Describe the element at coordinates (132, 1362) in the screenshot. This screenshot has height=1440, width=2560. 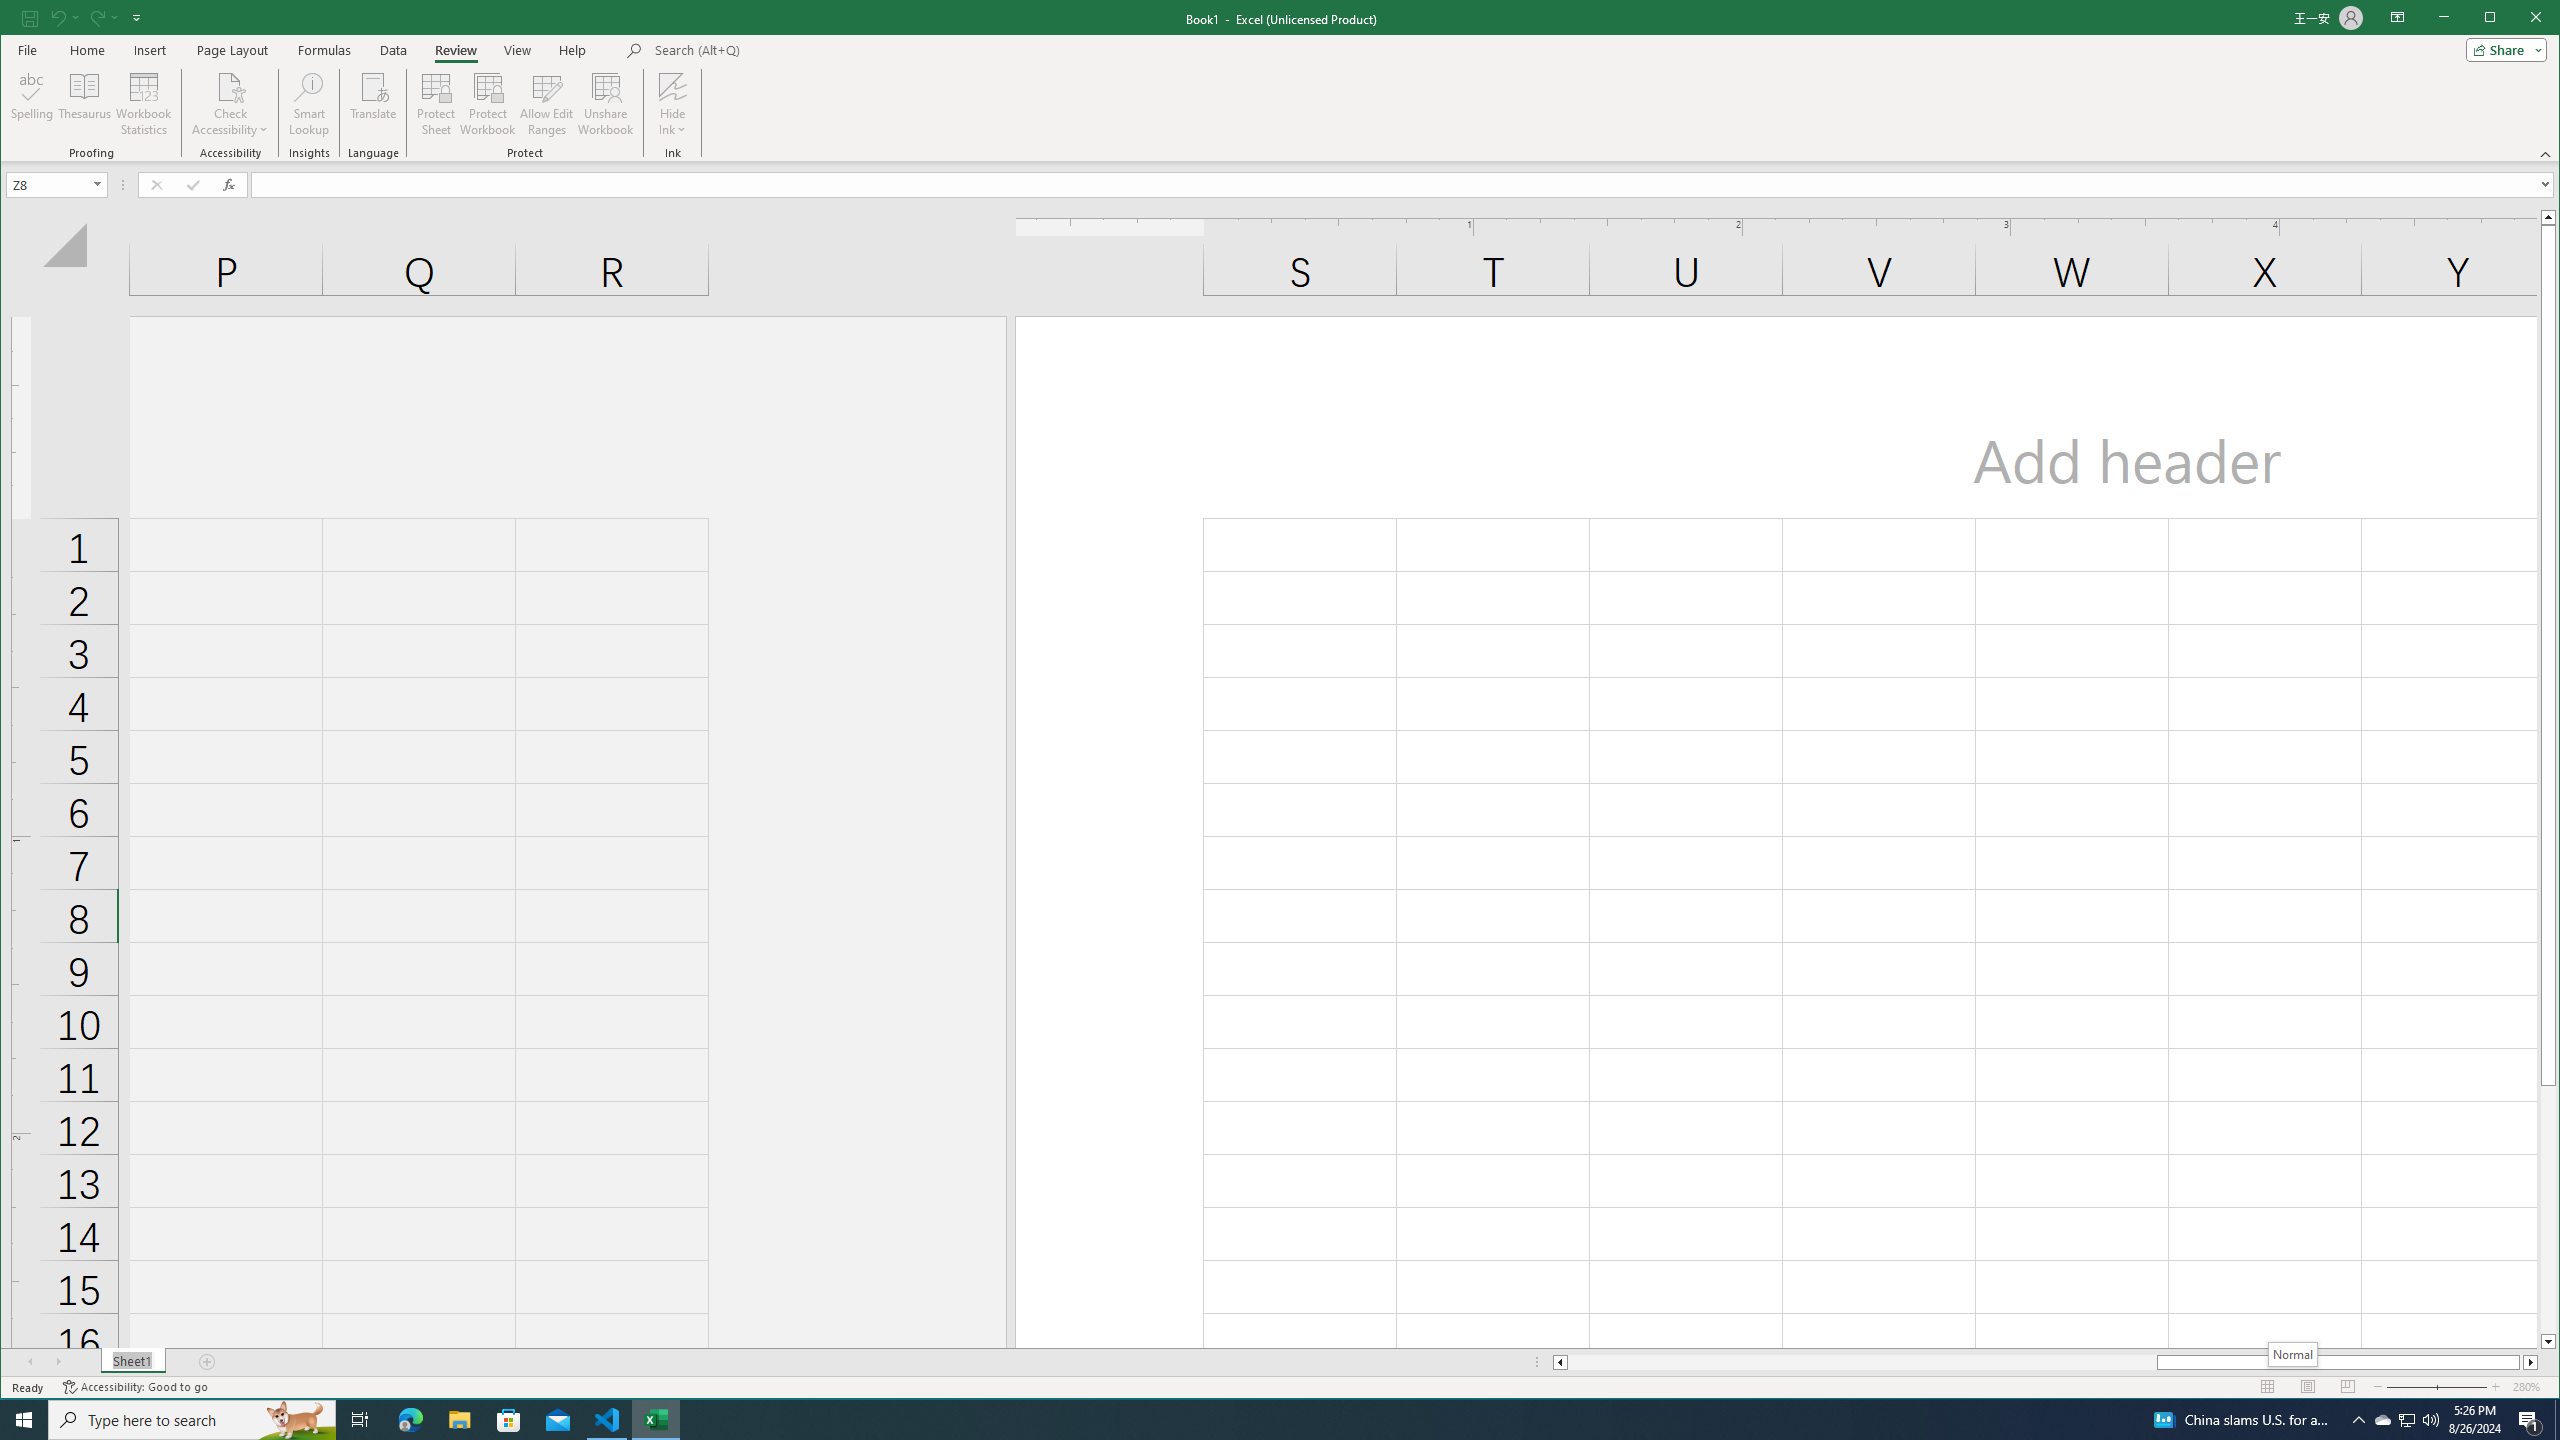
I see `Sheet Tab` at that location.